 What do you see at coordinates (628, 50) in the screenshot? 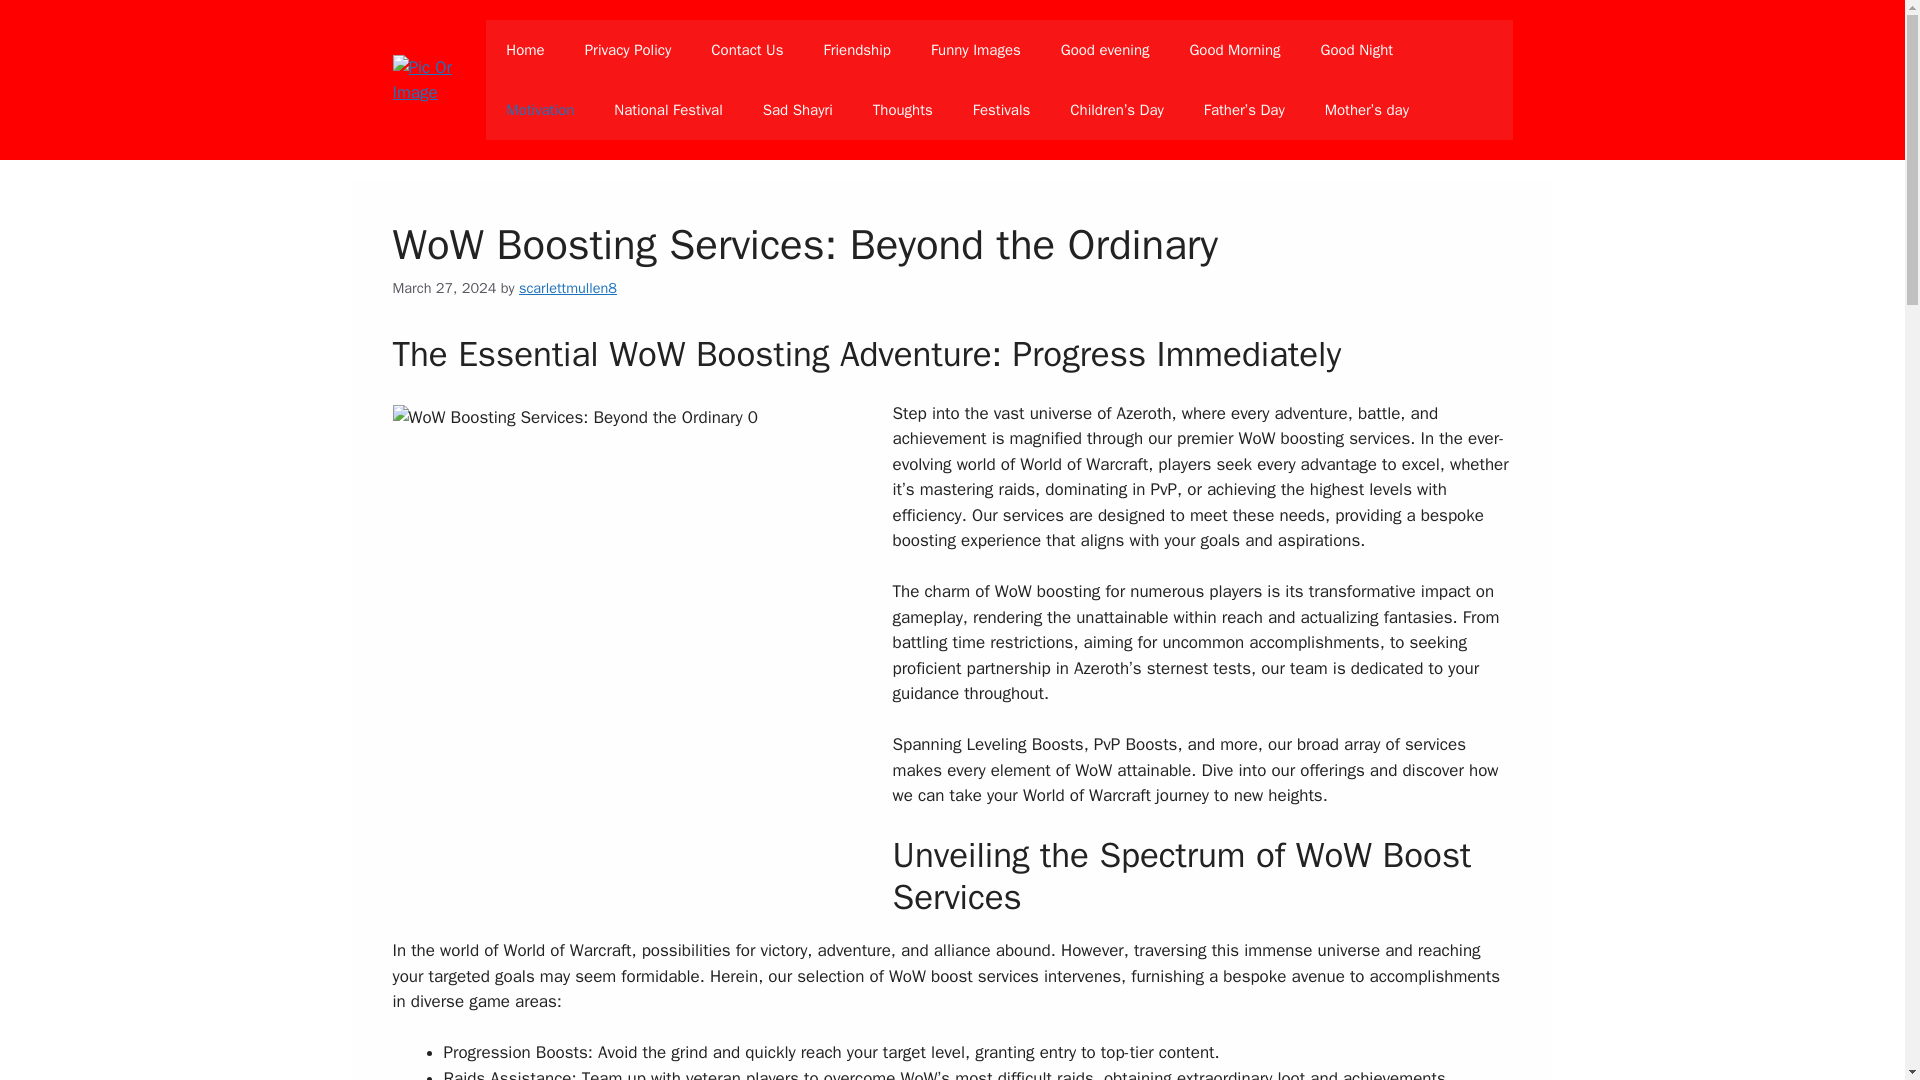
I see `Privacy Policy` at bounding box center [628, 50].